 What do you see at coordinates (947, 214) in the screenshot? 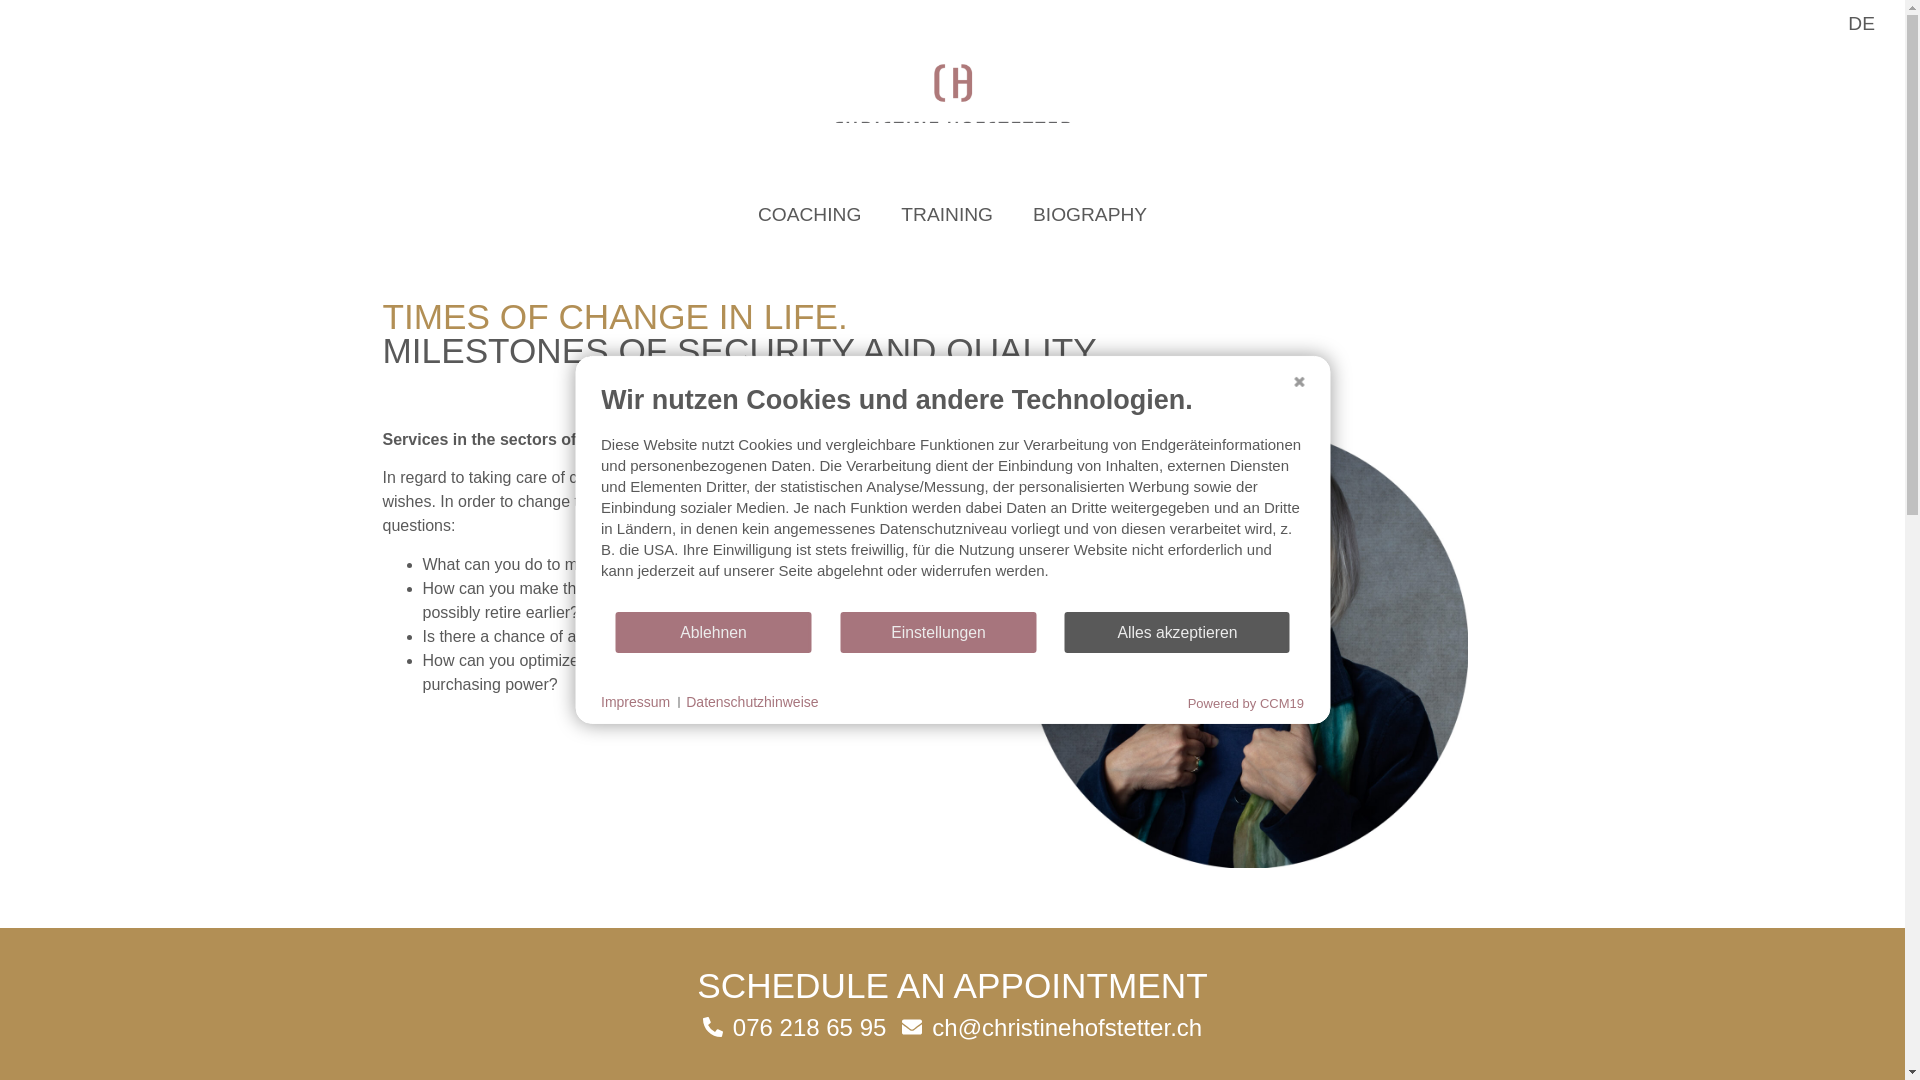
I see `TRAINING` at bounding box center [947, 214].